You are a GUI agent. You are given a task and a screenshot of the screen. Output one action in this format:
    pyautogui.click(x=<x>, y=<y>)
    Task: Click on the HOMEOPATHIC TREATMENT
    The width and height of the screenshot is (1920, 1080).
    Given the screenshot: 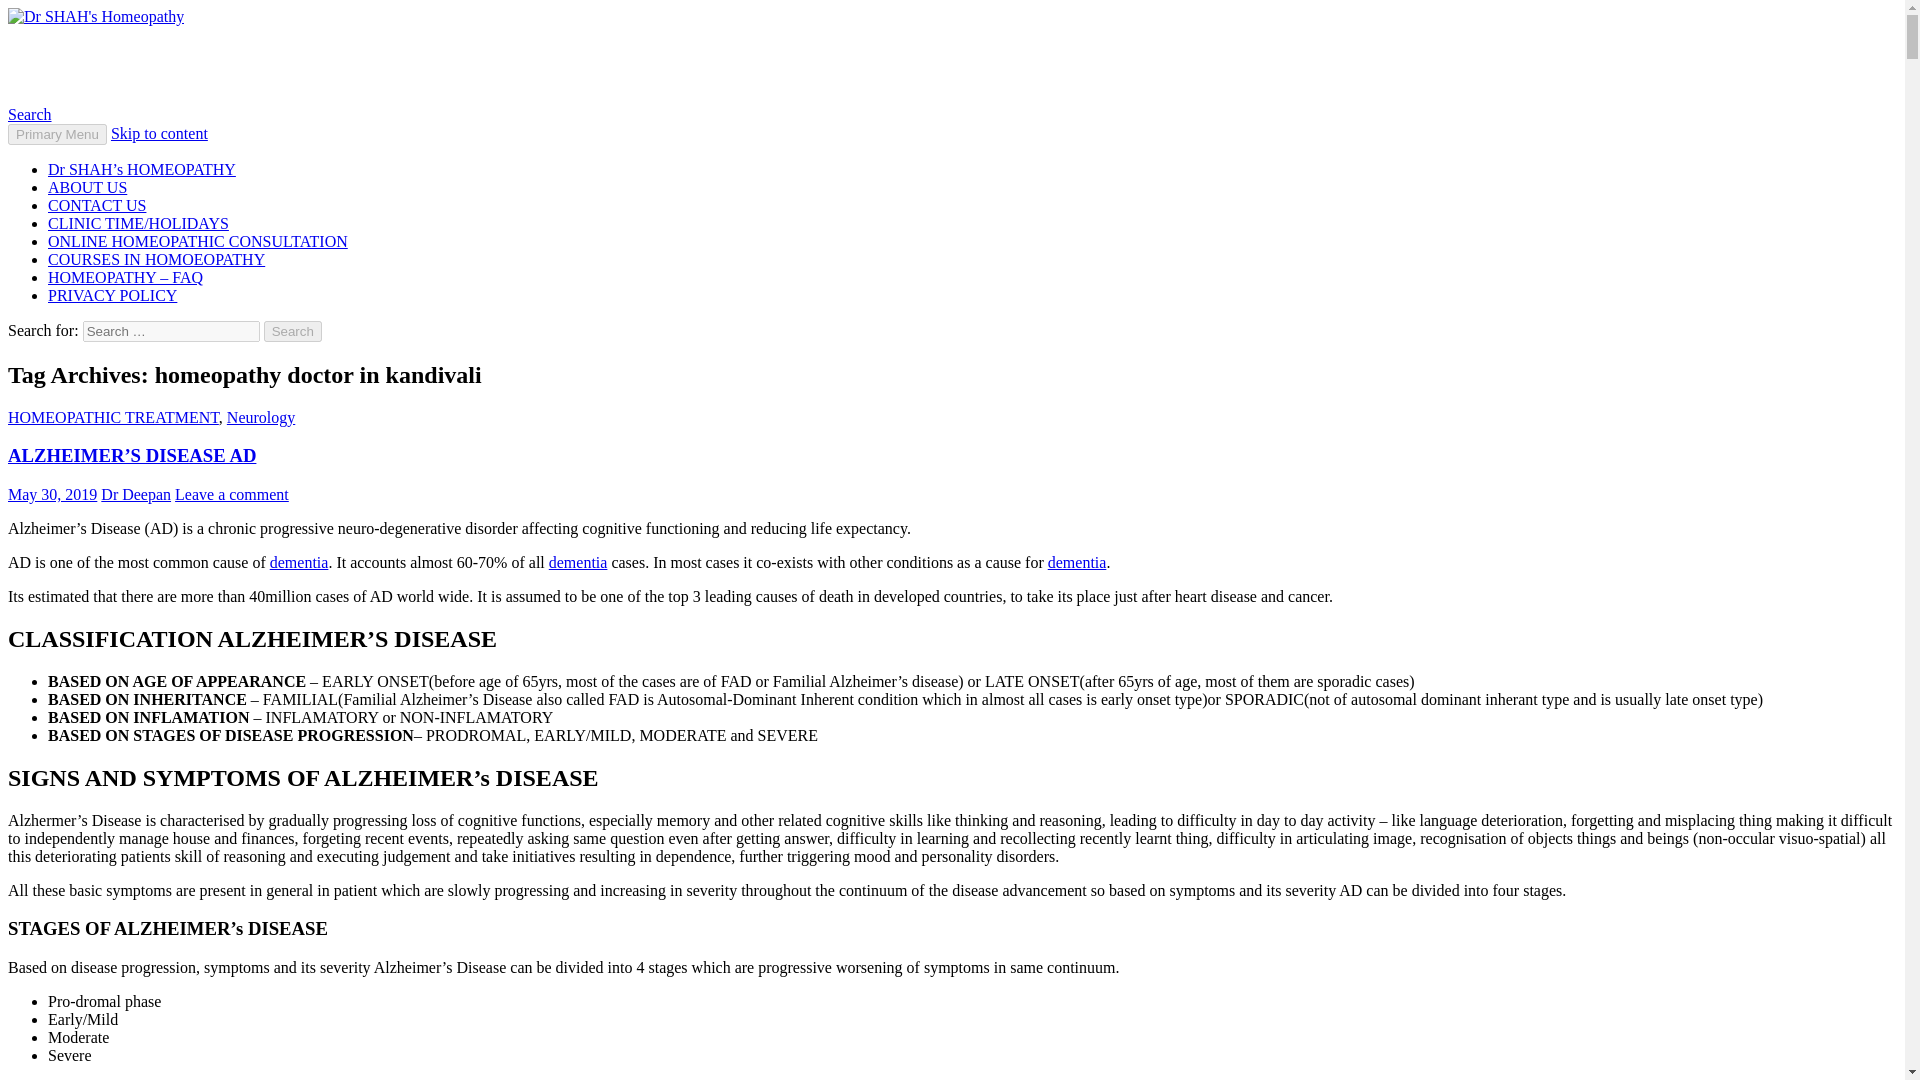 What is the action you would take?
    pyautogui.click(x=112, y=417)
    